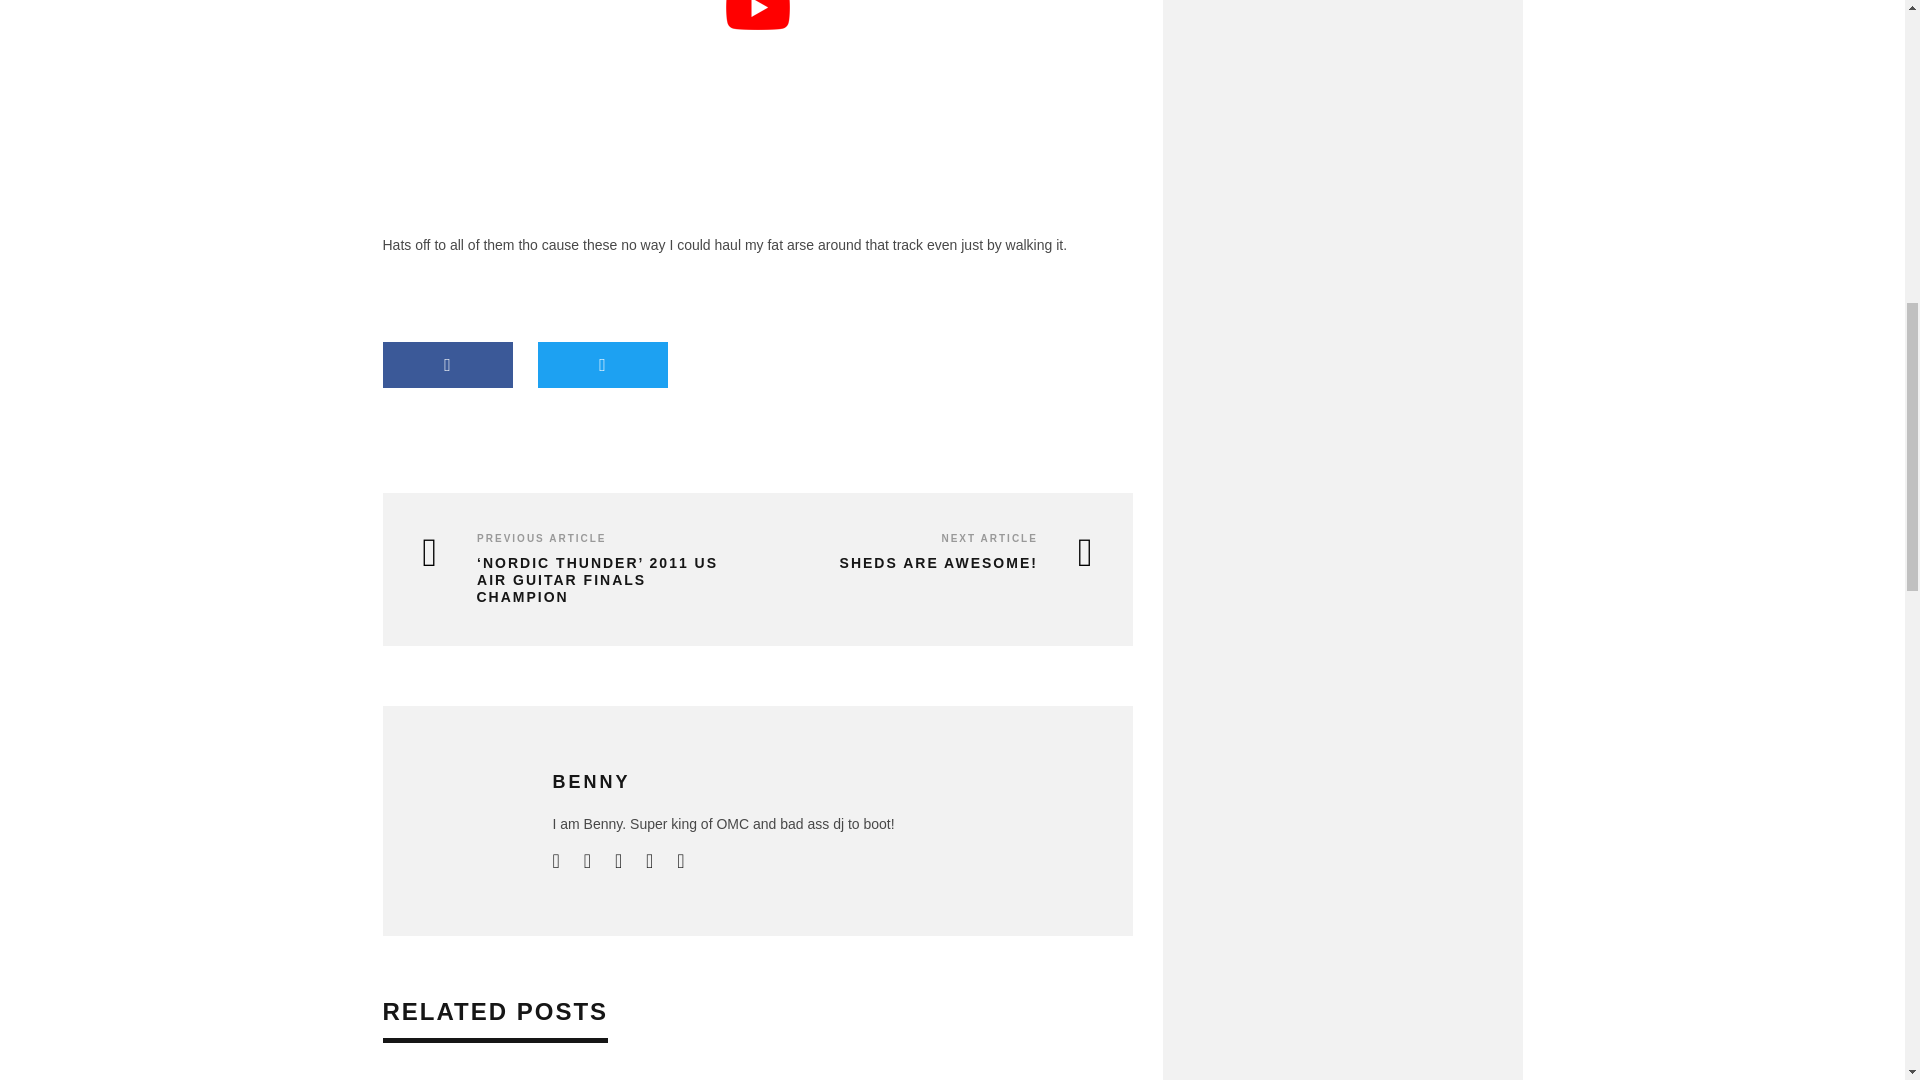 Image resolution: width=1920 pixels, height=1080 pixels. What do you see at coordinates (1342, 16) in the screenshot?
I see `Embed Player` at bounding box center [1342, 16].